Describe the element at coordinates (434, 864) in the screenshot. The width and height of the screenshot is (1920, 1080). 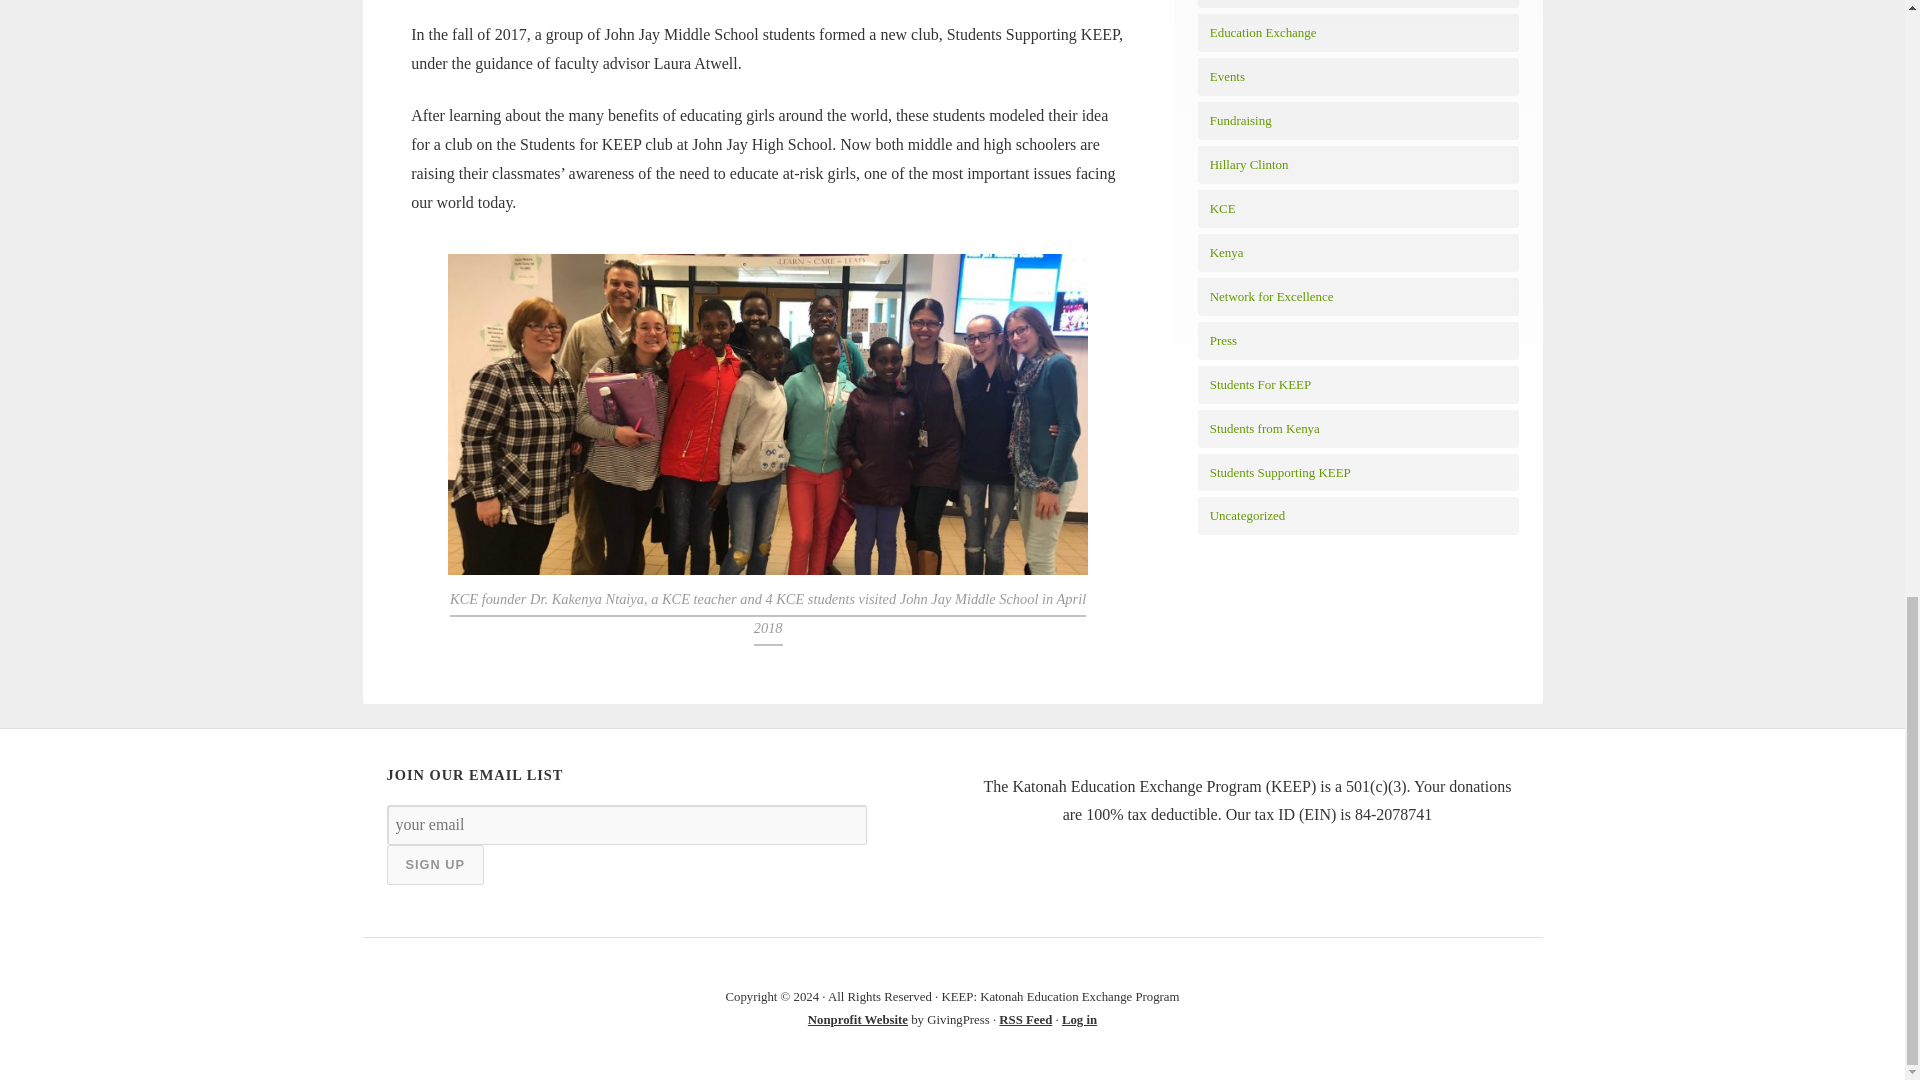
I see `Sign up` at that location.